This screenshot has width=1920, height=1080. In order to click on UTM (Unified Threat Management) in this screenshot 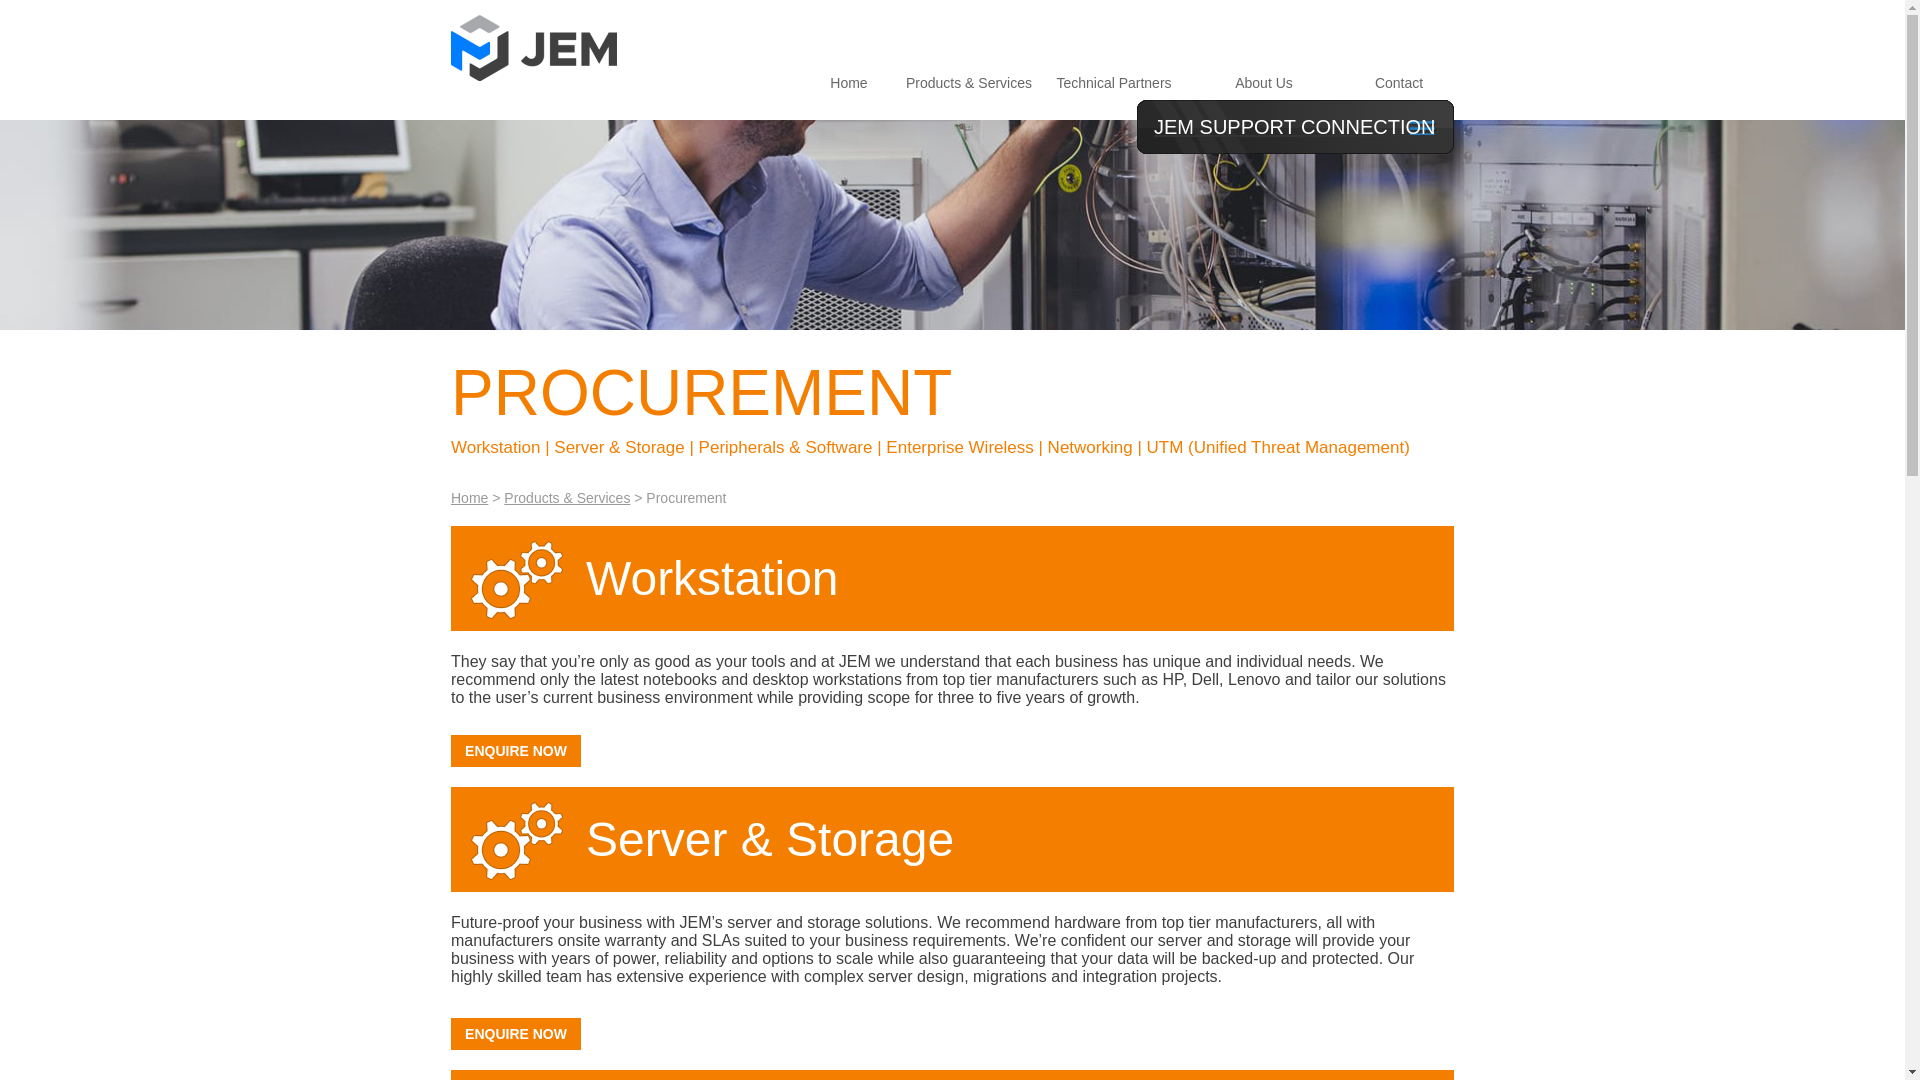, I will do `click(1278, 448)`.